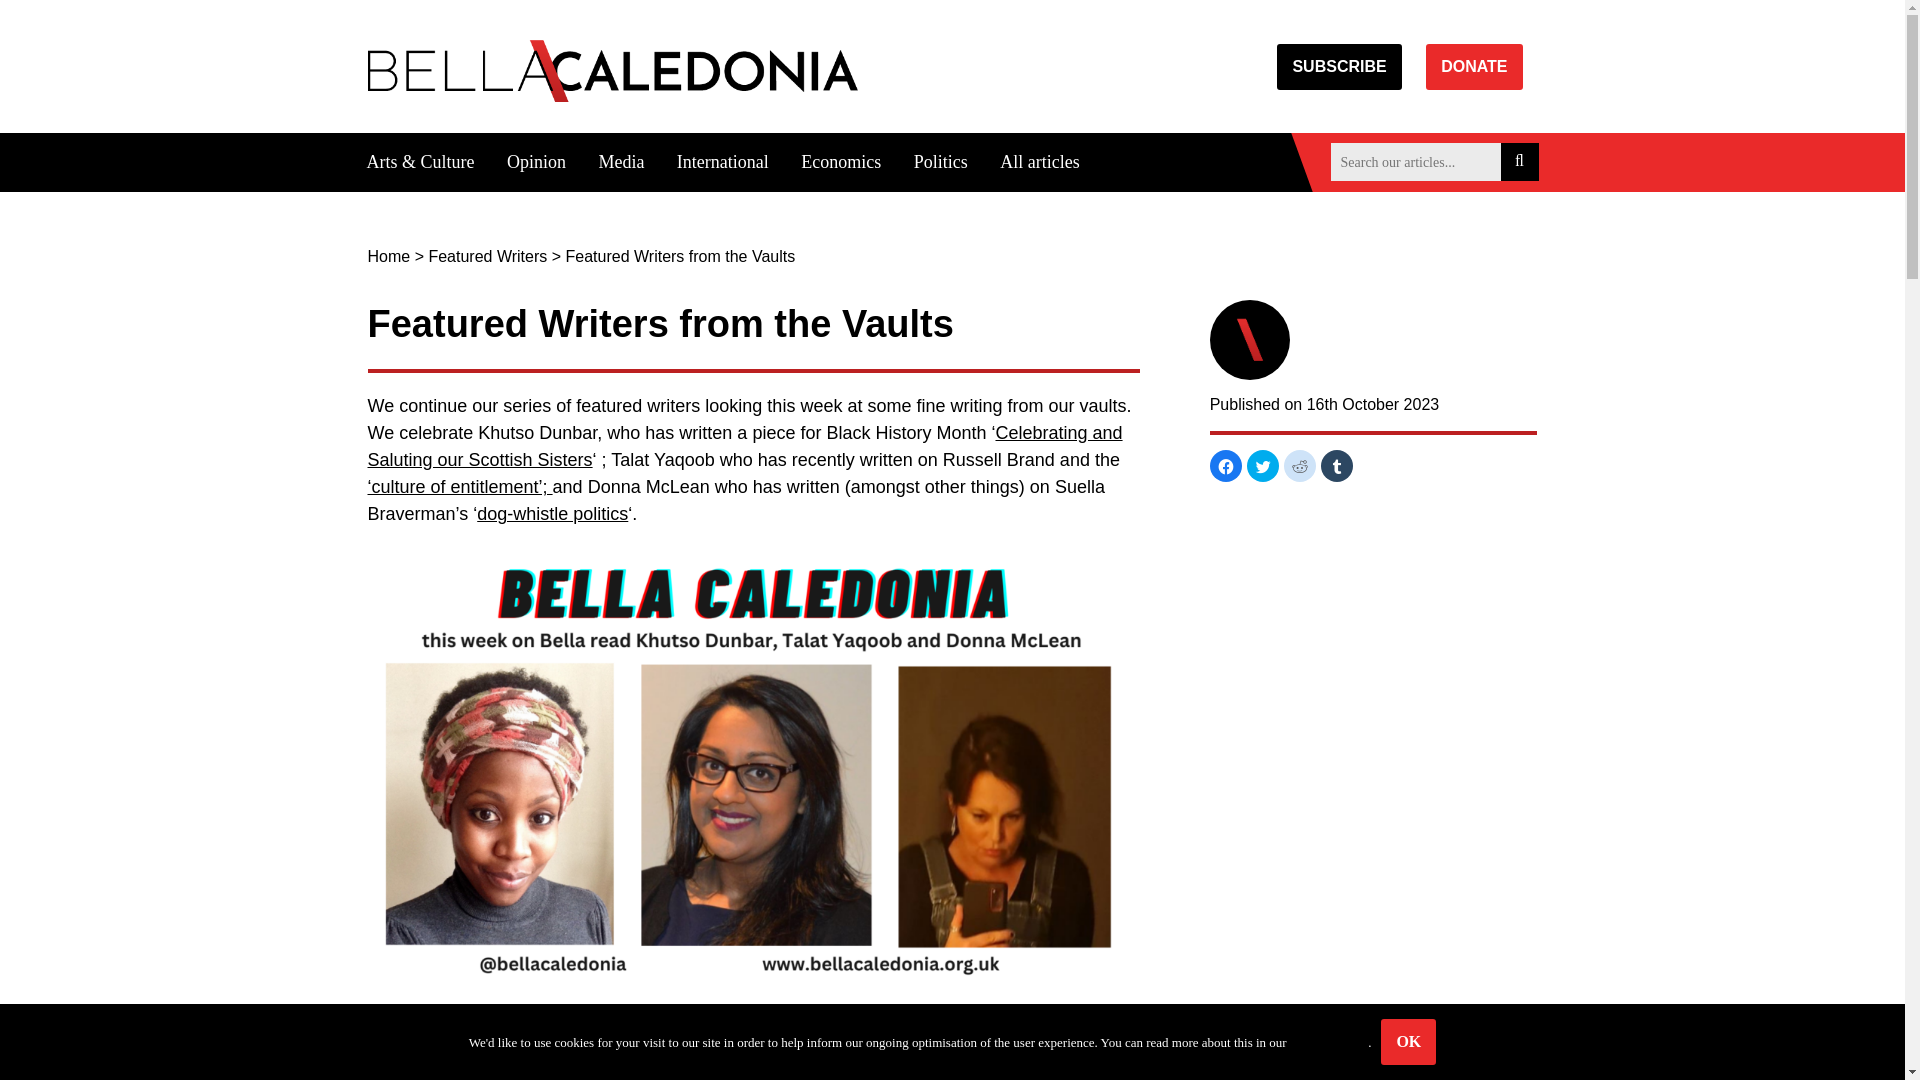 The width and height of the screenshot is (1920, 1080). What do you see at coordinates (536, 162) in the screenshot?
I see `Opinion` at bounding box center [536, 162].